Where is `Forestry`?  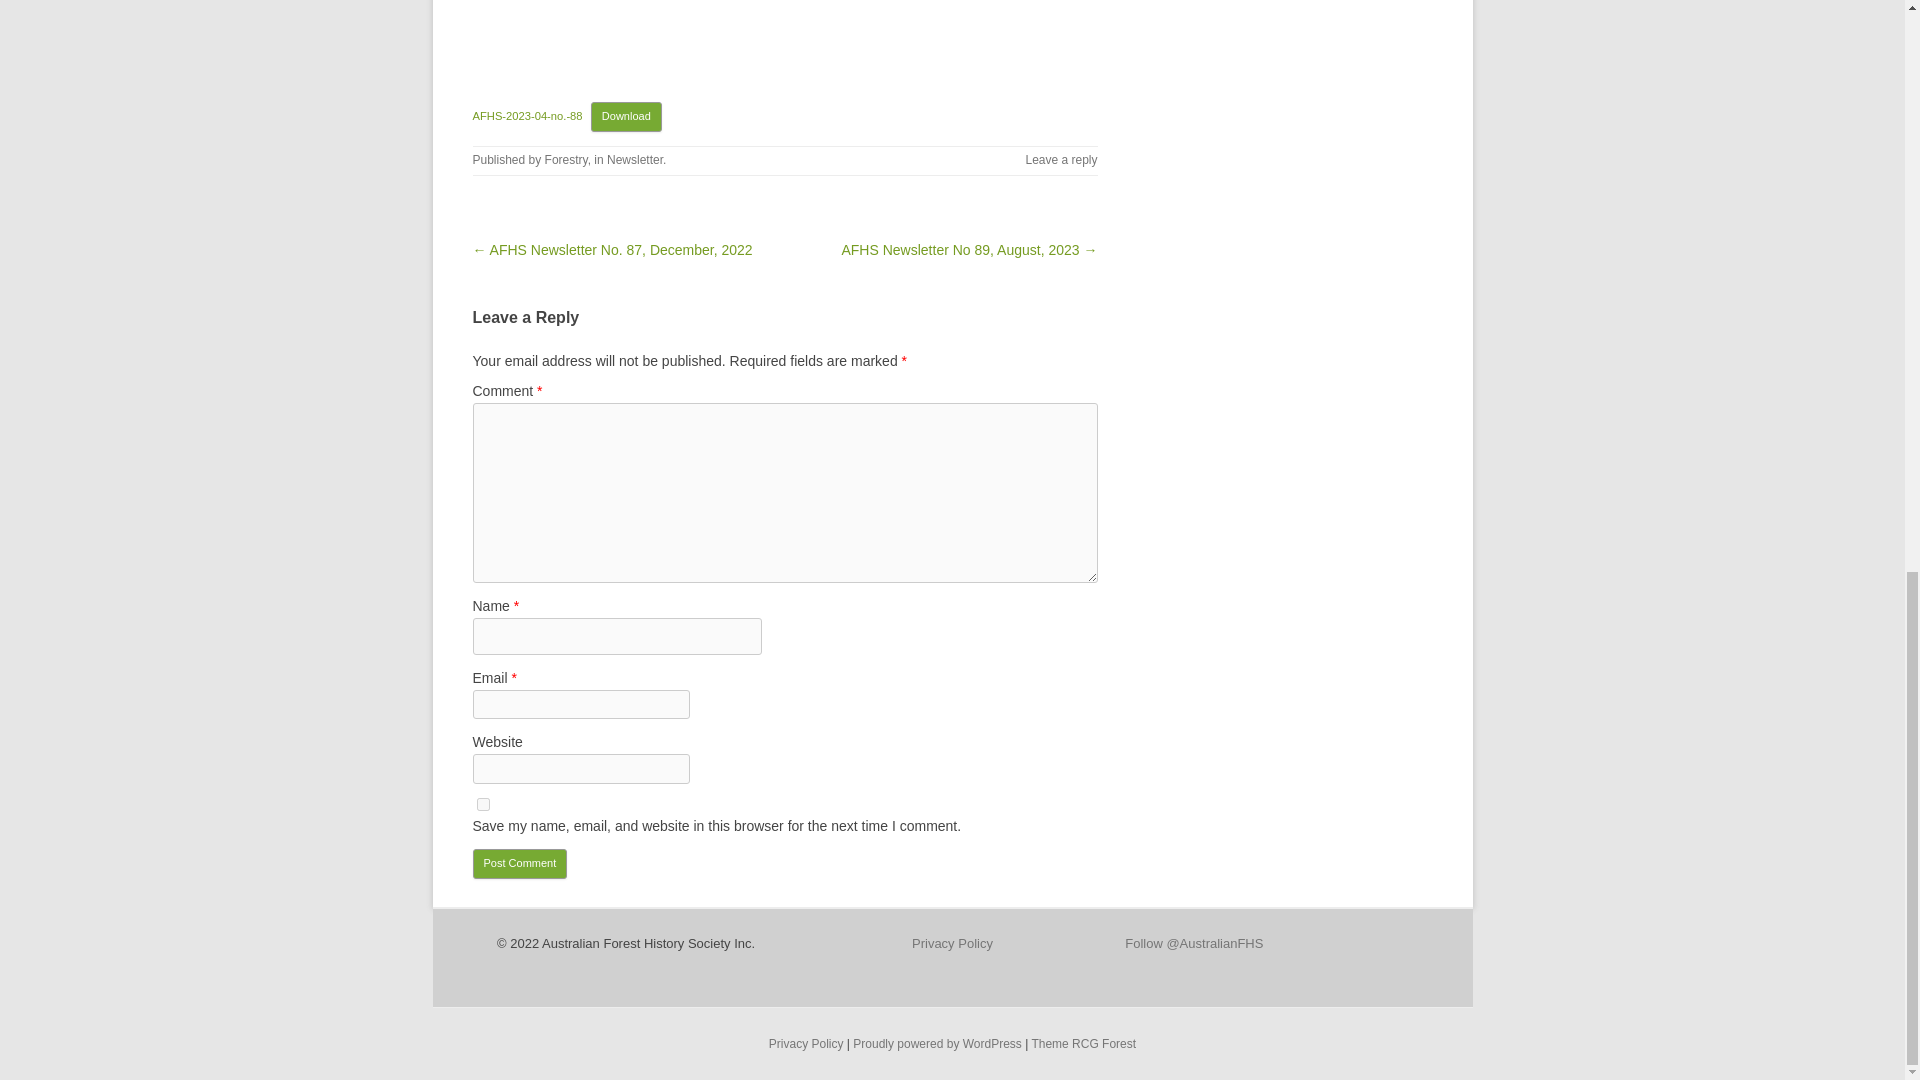
Forestry is located at coordinates (566, 160).